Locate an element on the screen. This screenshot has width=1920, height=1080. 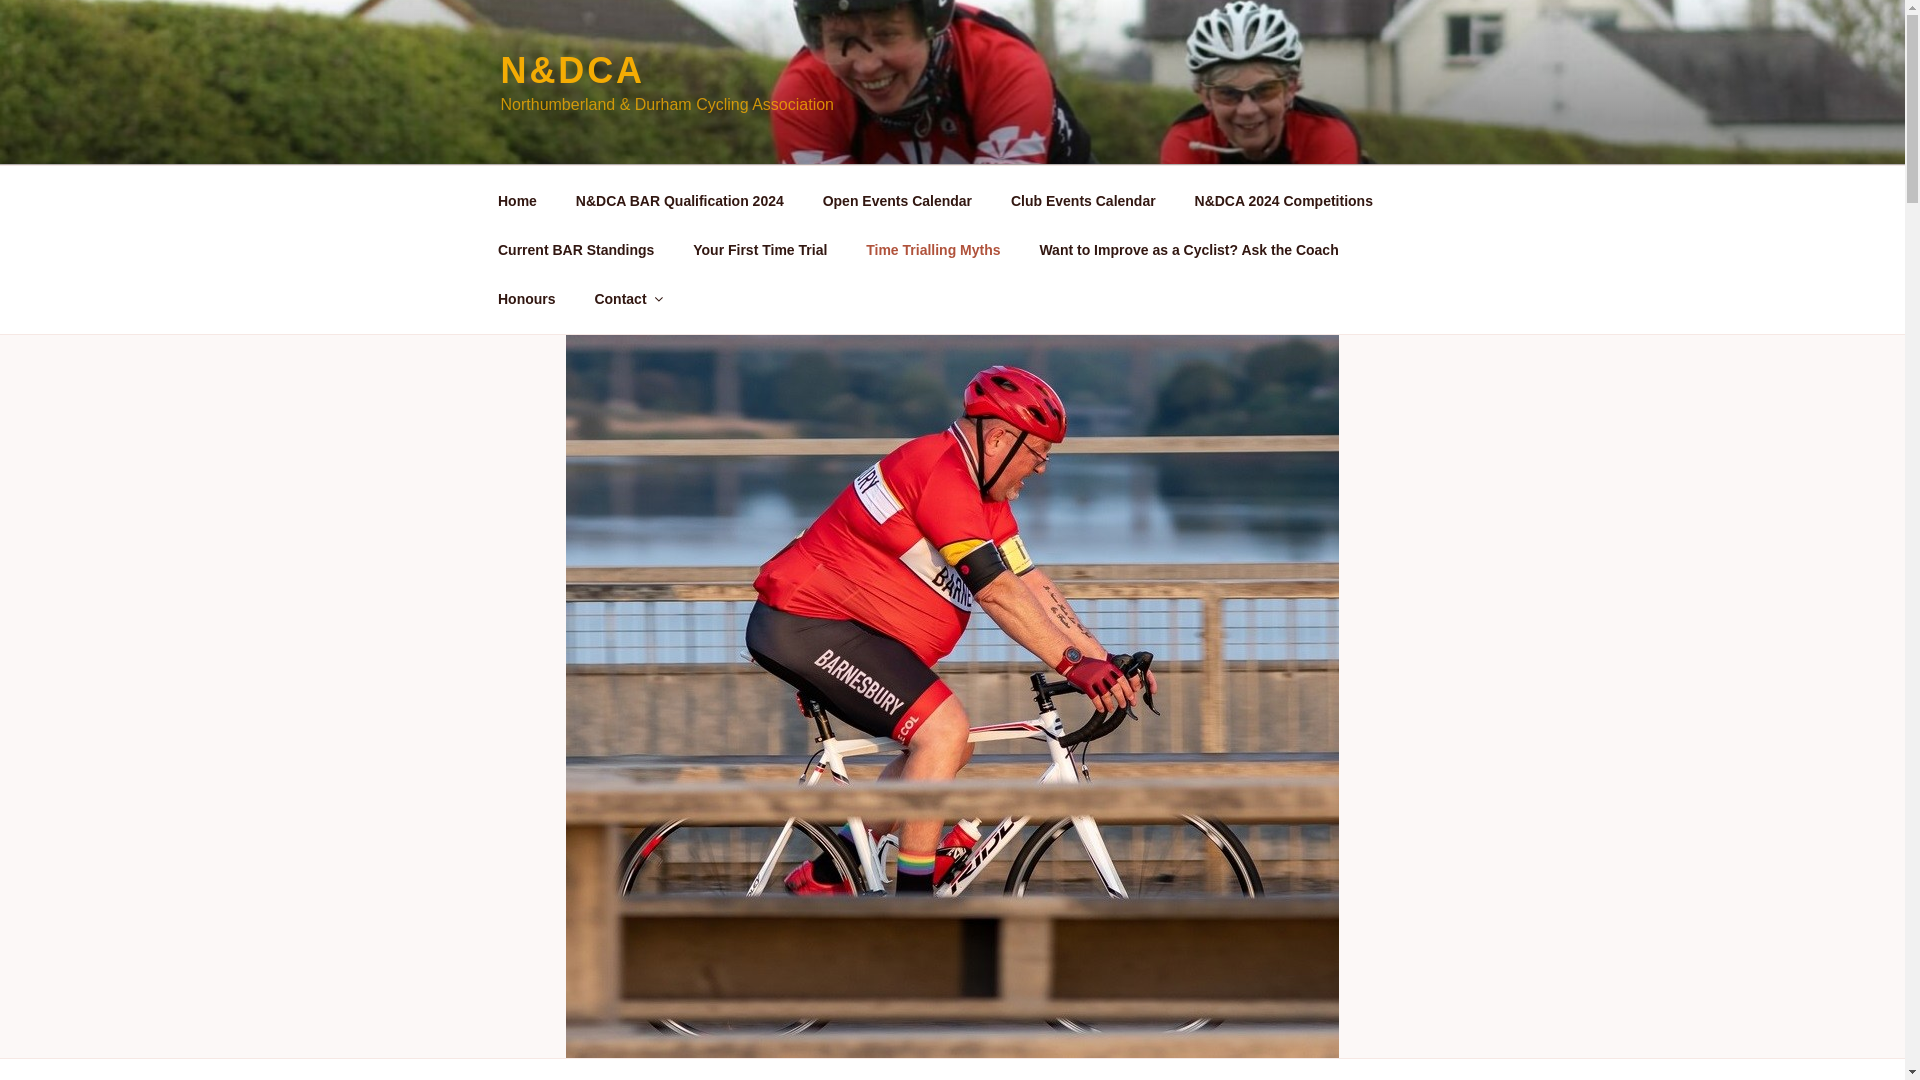
Honours is located at coordinates (526, 298).